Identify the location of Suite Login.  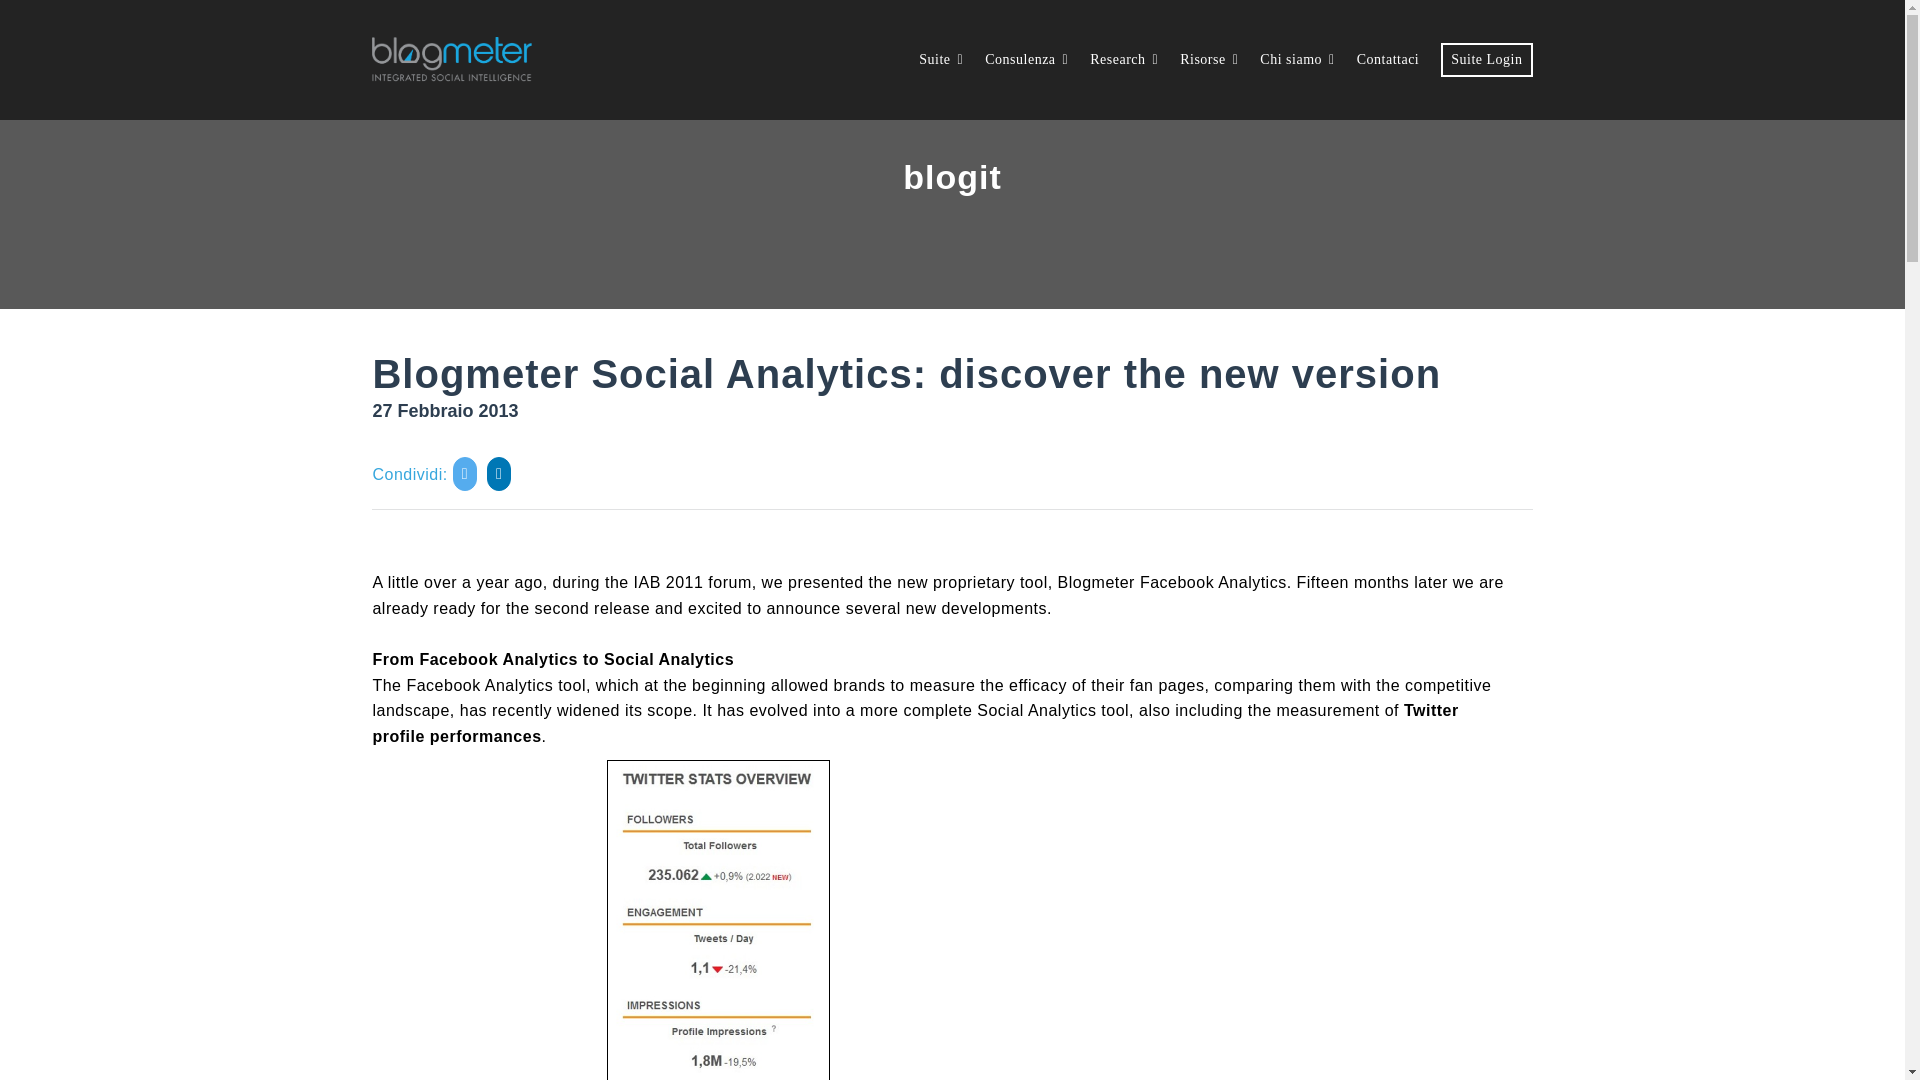
(1486, 59).